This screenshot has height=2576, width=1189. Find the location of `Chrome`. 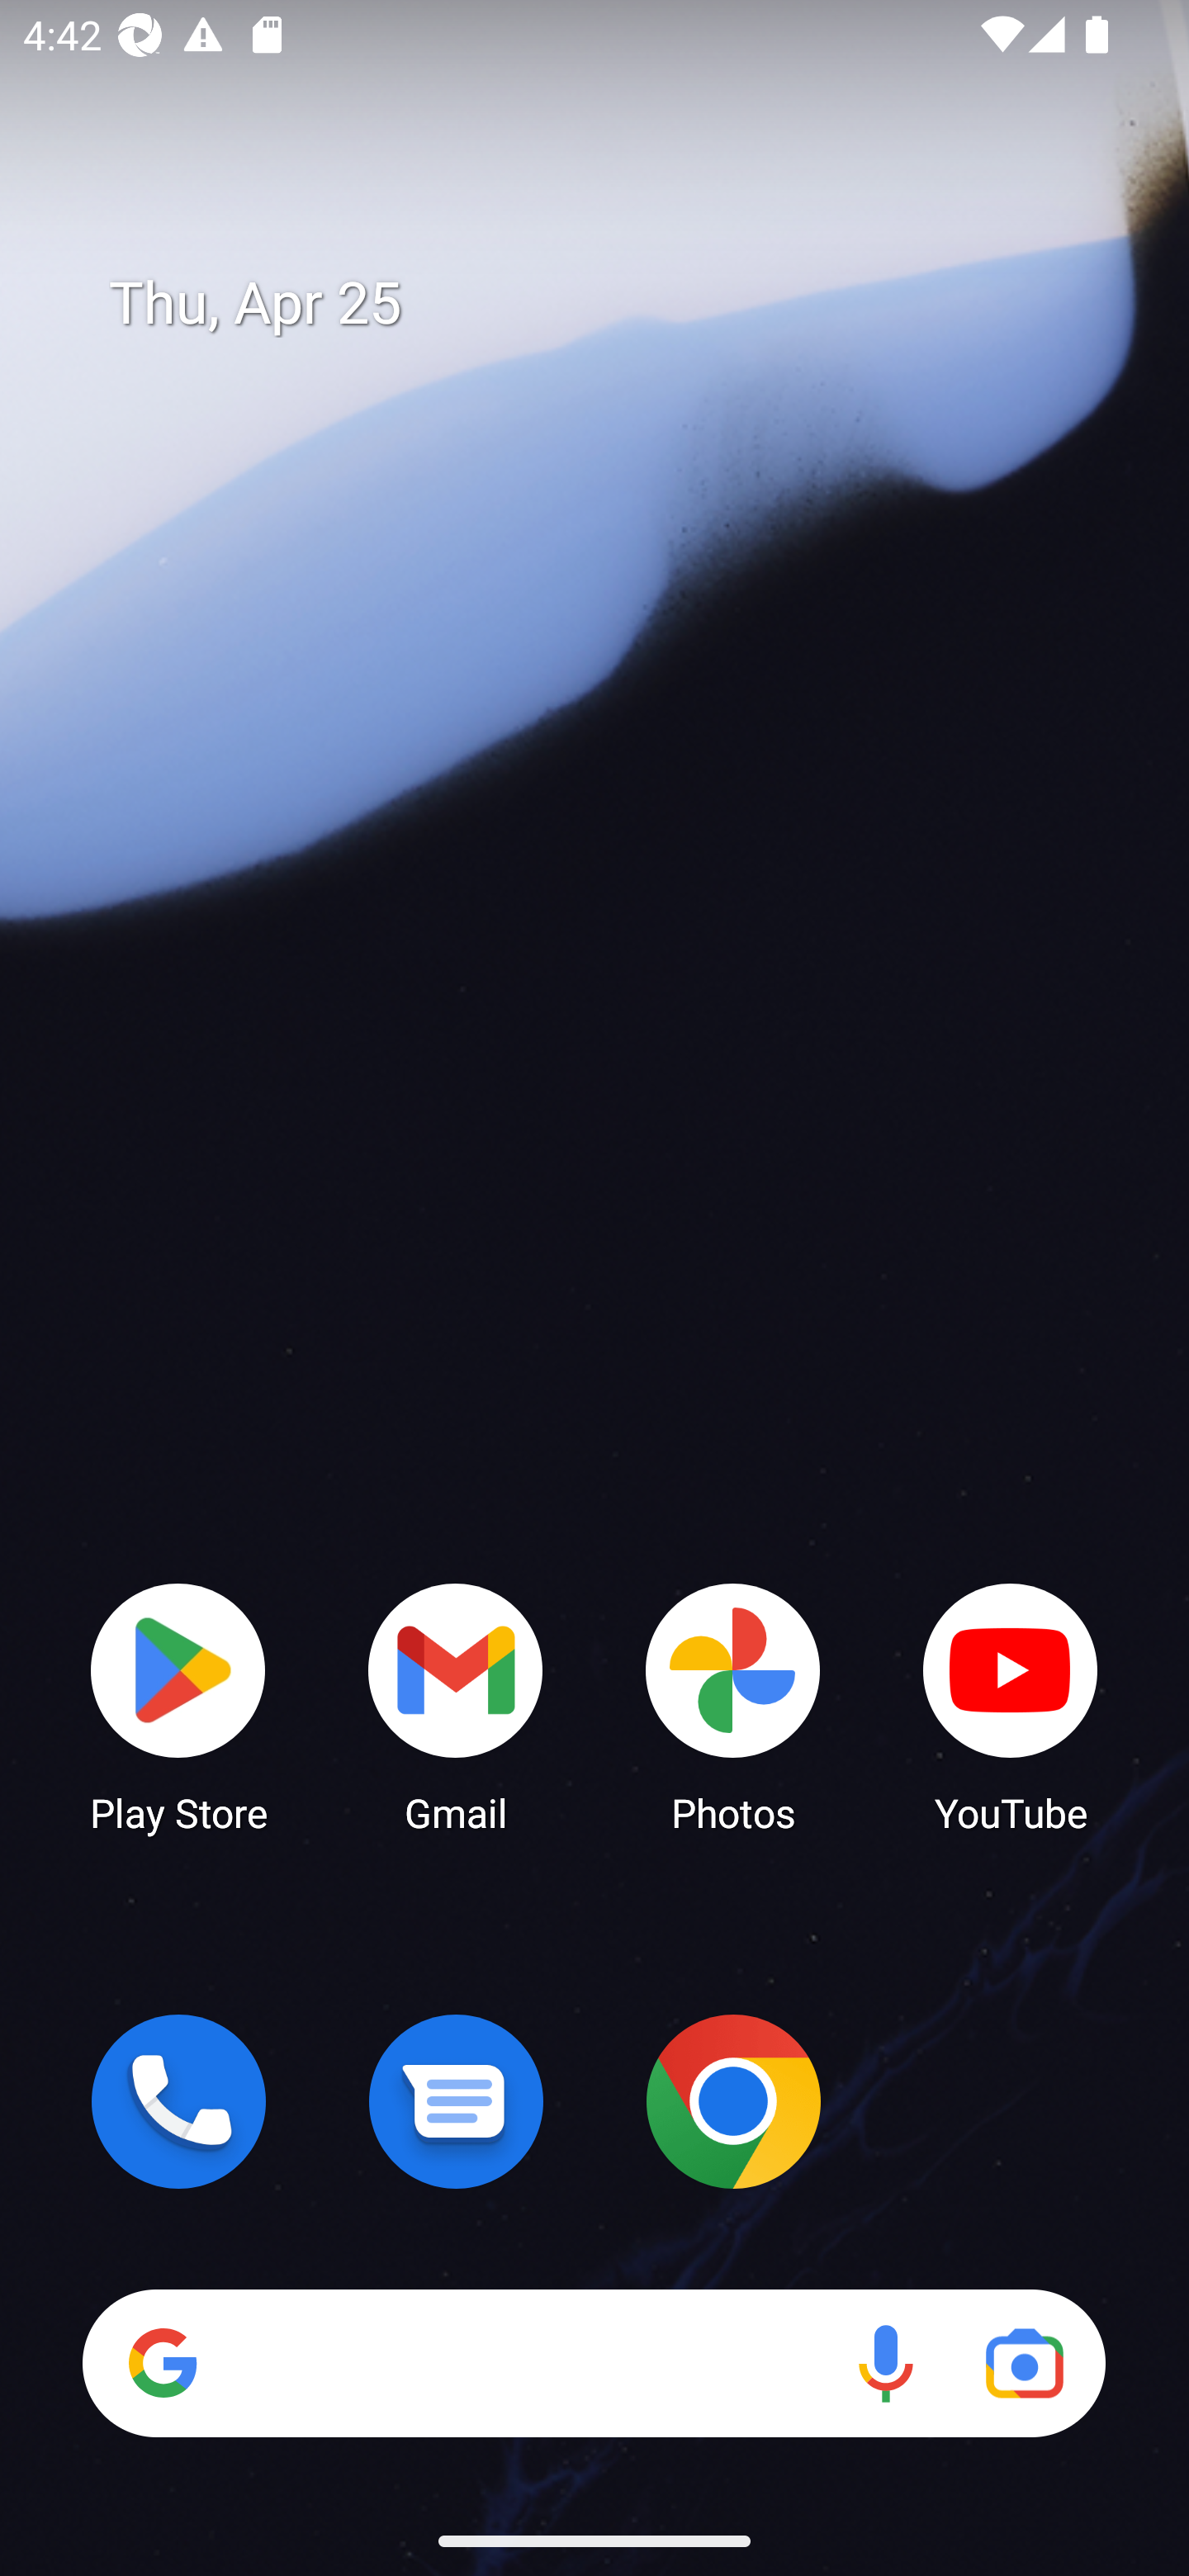

Chrome is located at coordinates (733, 2101).